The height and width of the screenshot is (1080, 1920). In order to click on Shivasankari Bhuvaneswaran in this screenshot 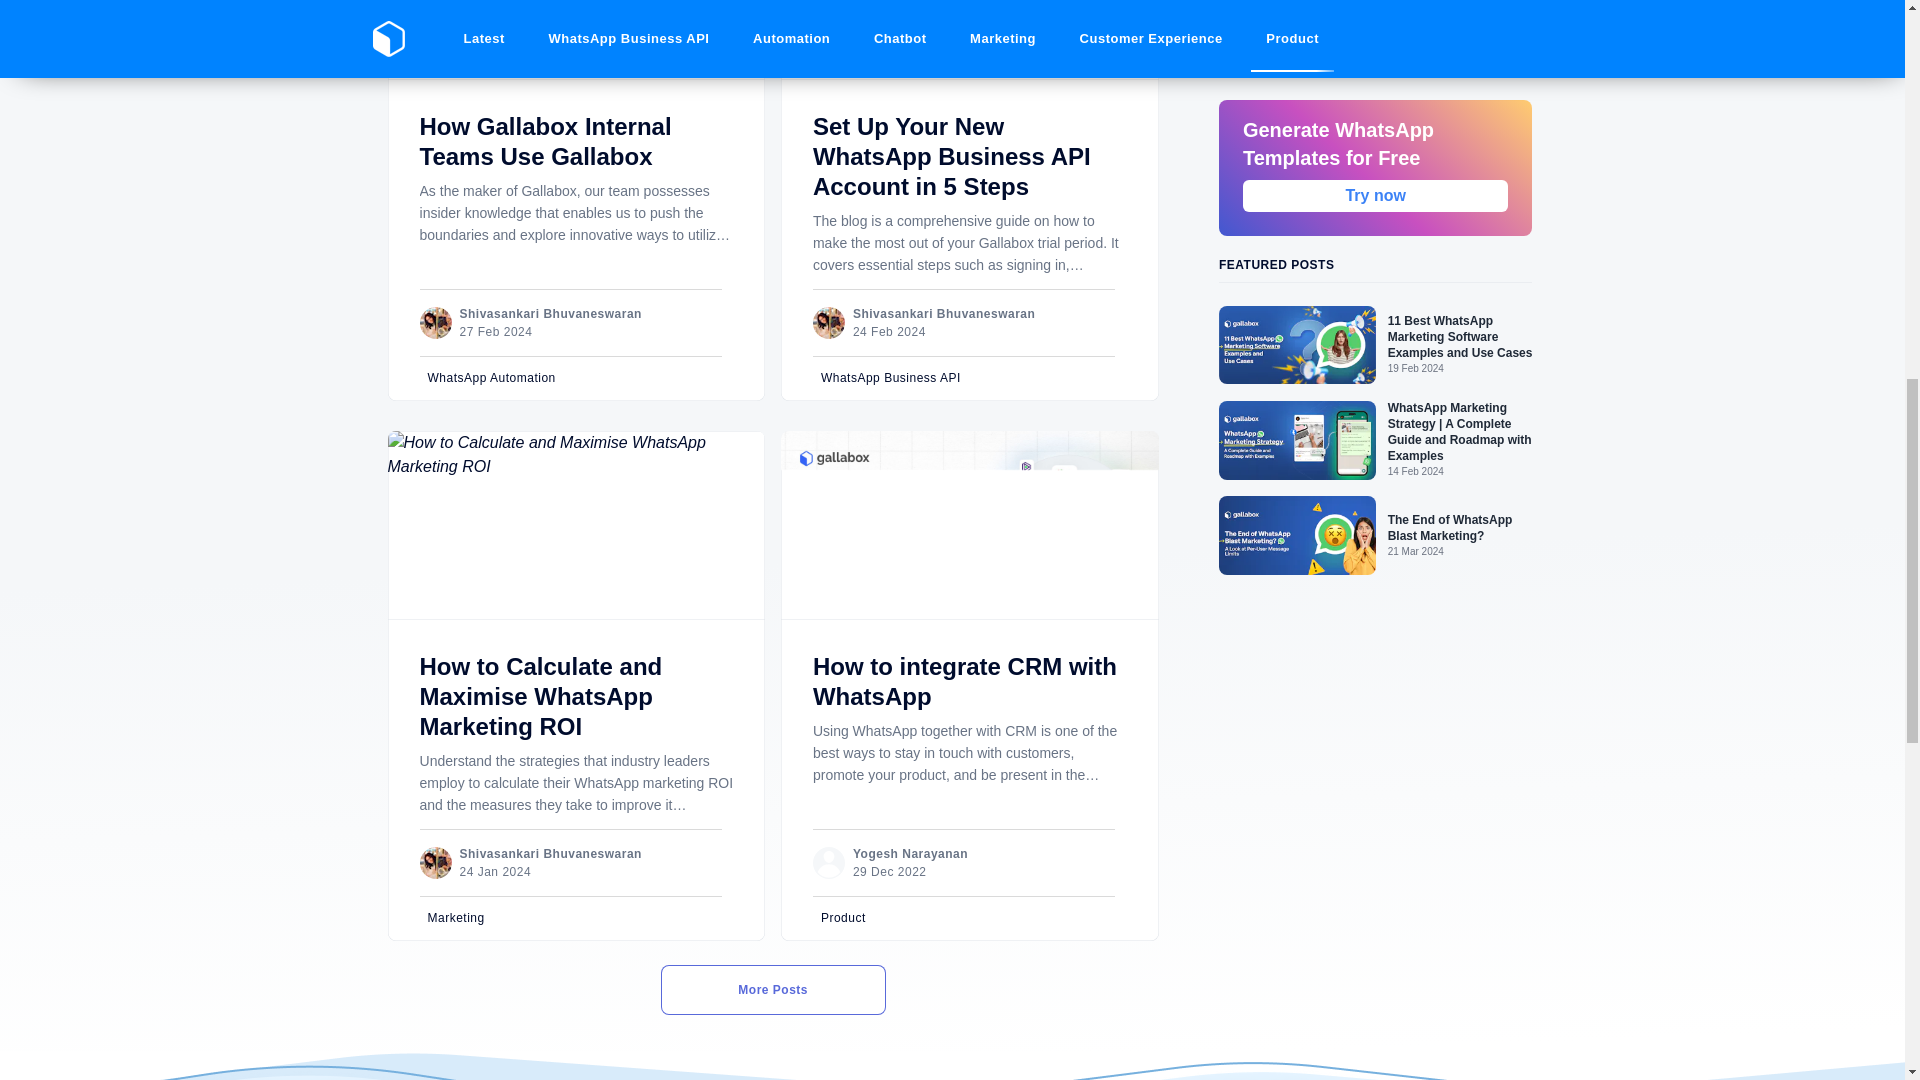, I will do `click(550, 313)`.